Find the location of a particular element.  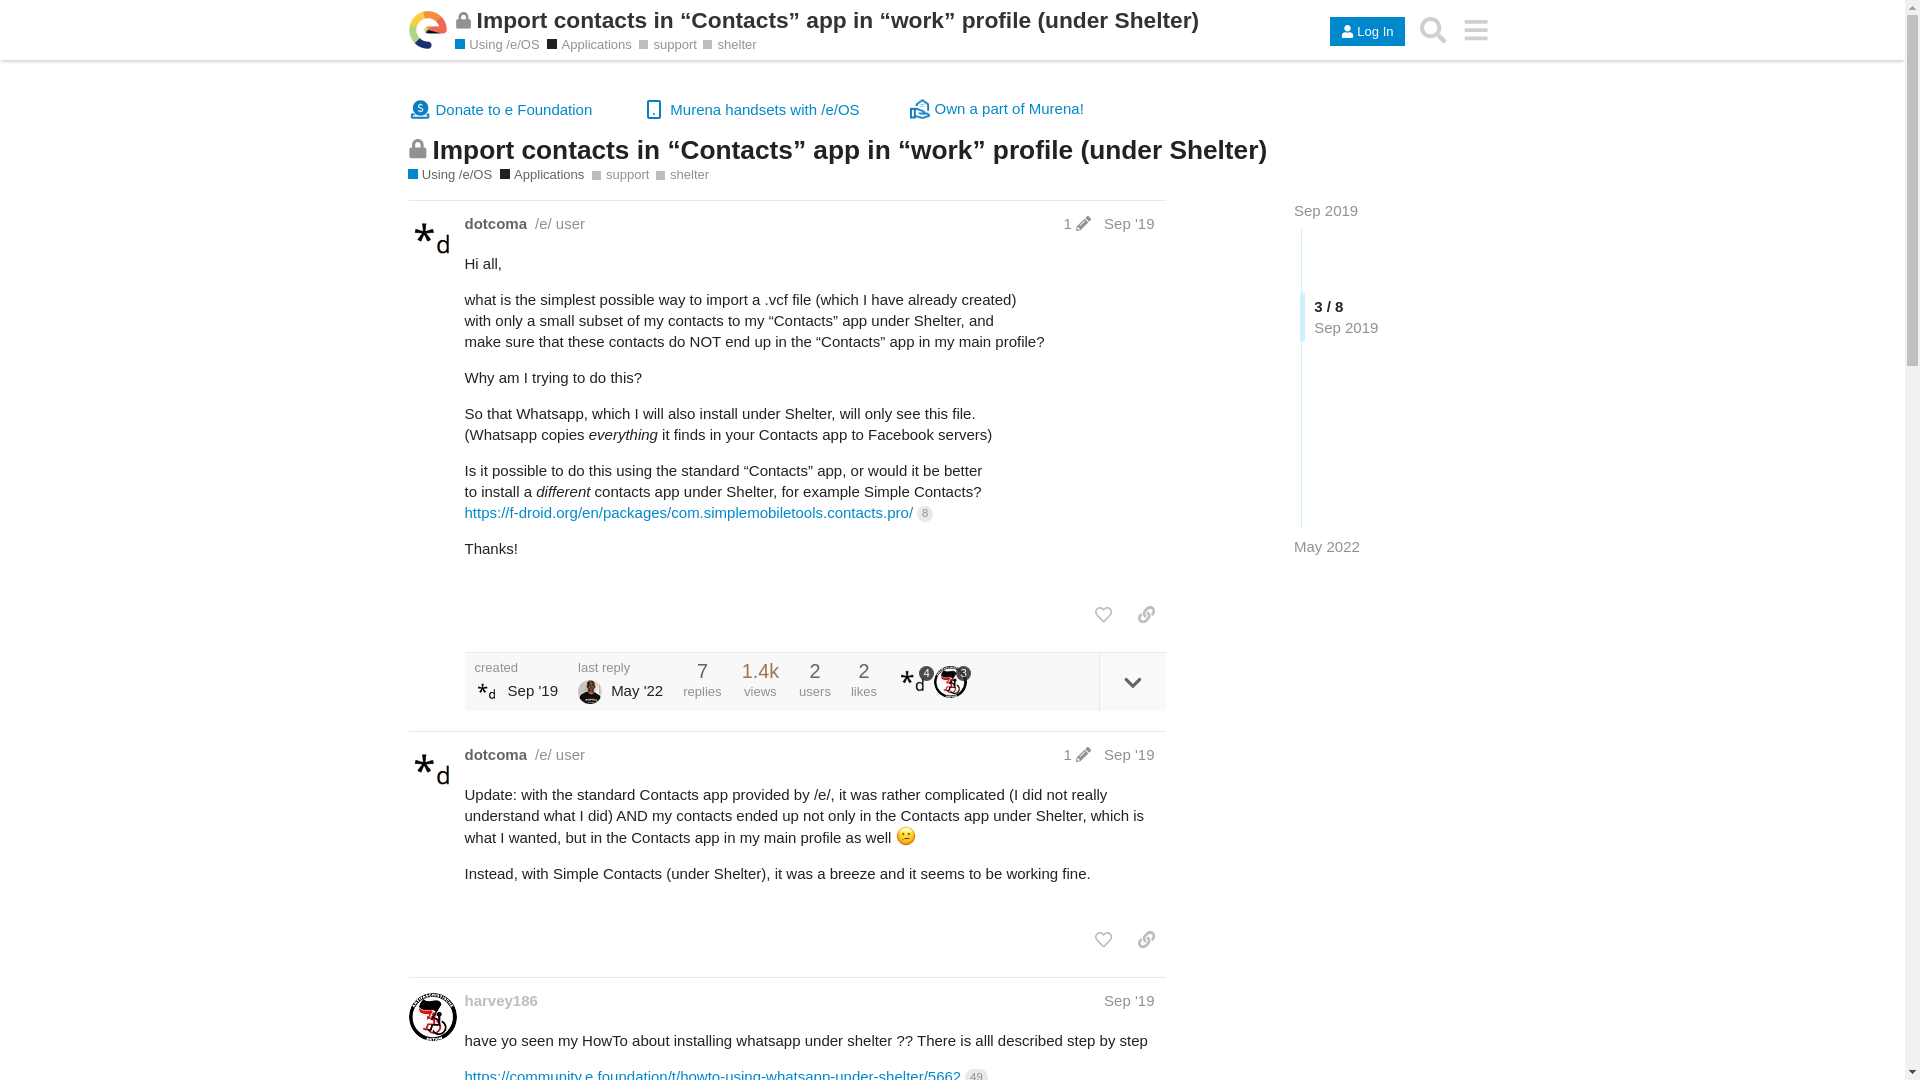

shelter is located at coordinates (682, 174).